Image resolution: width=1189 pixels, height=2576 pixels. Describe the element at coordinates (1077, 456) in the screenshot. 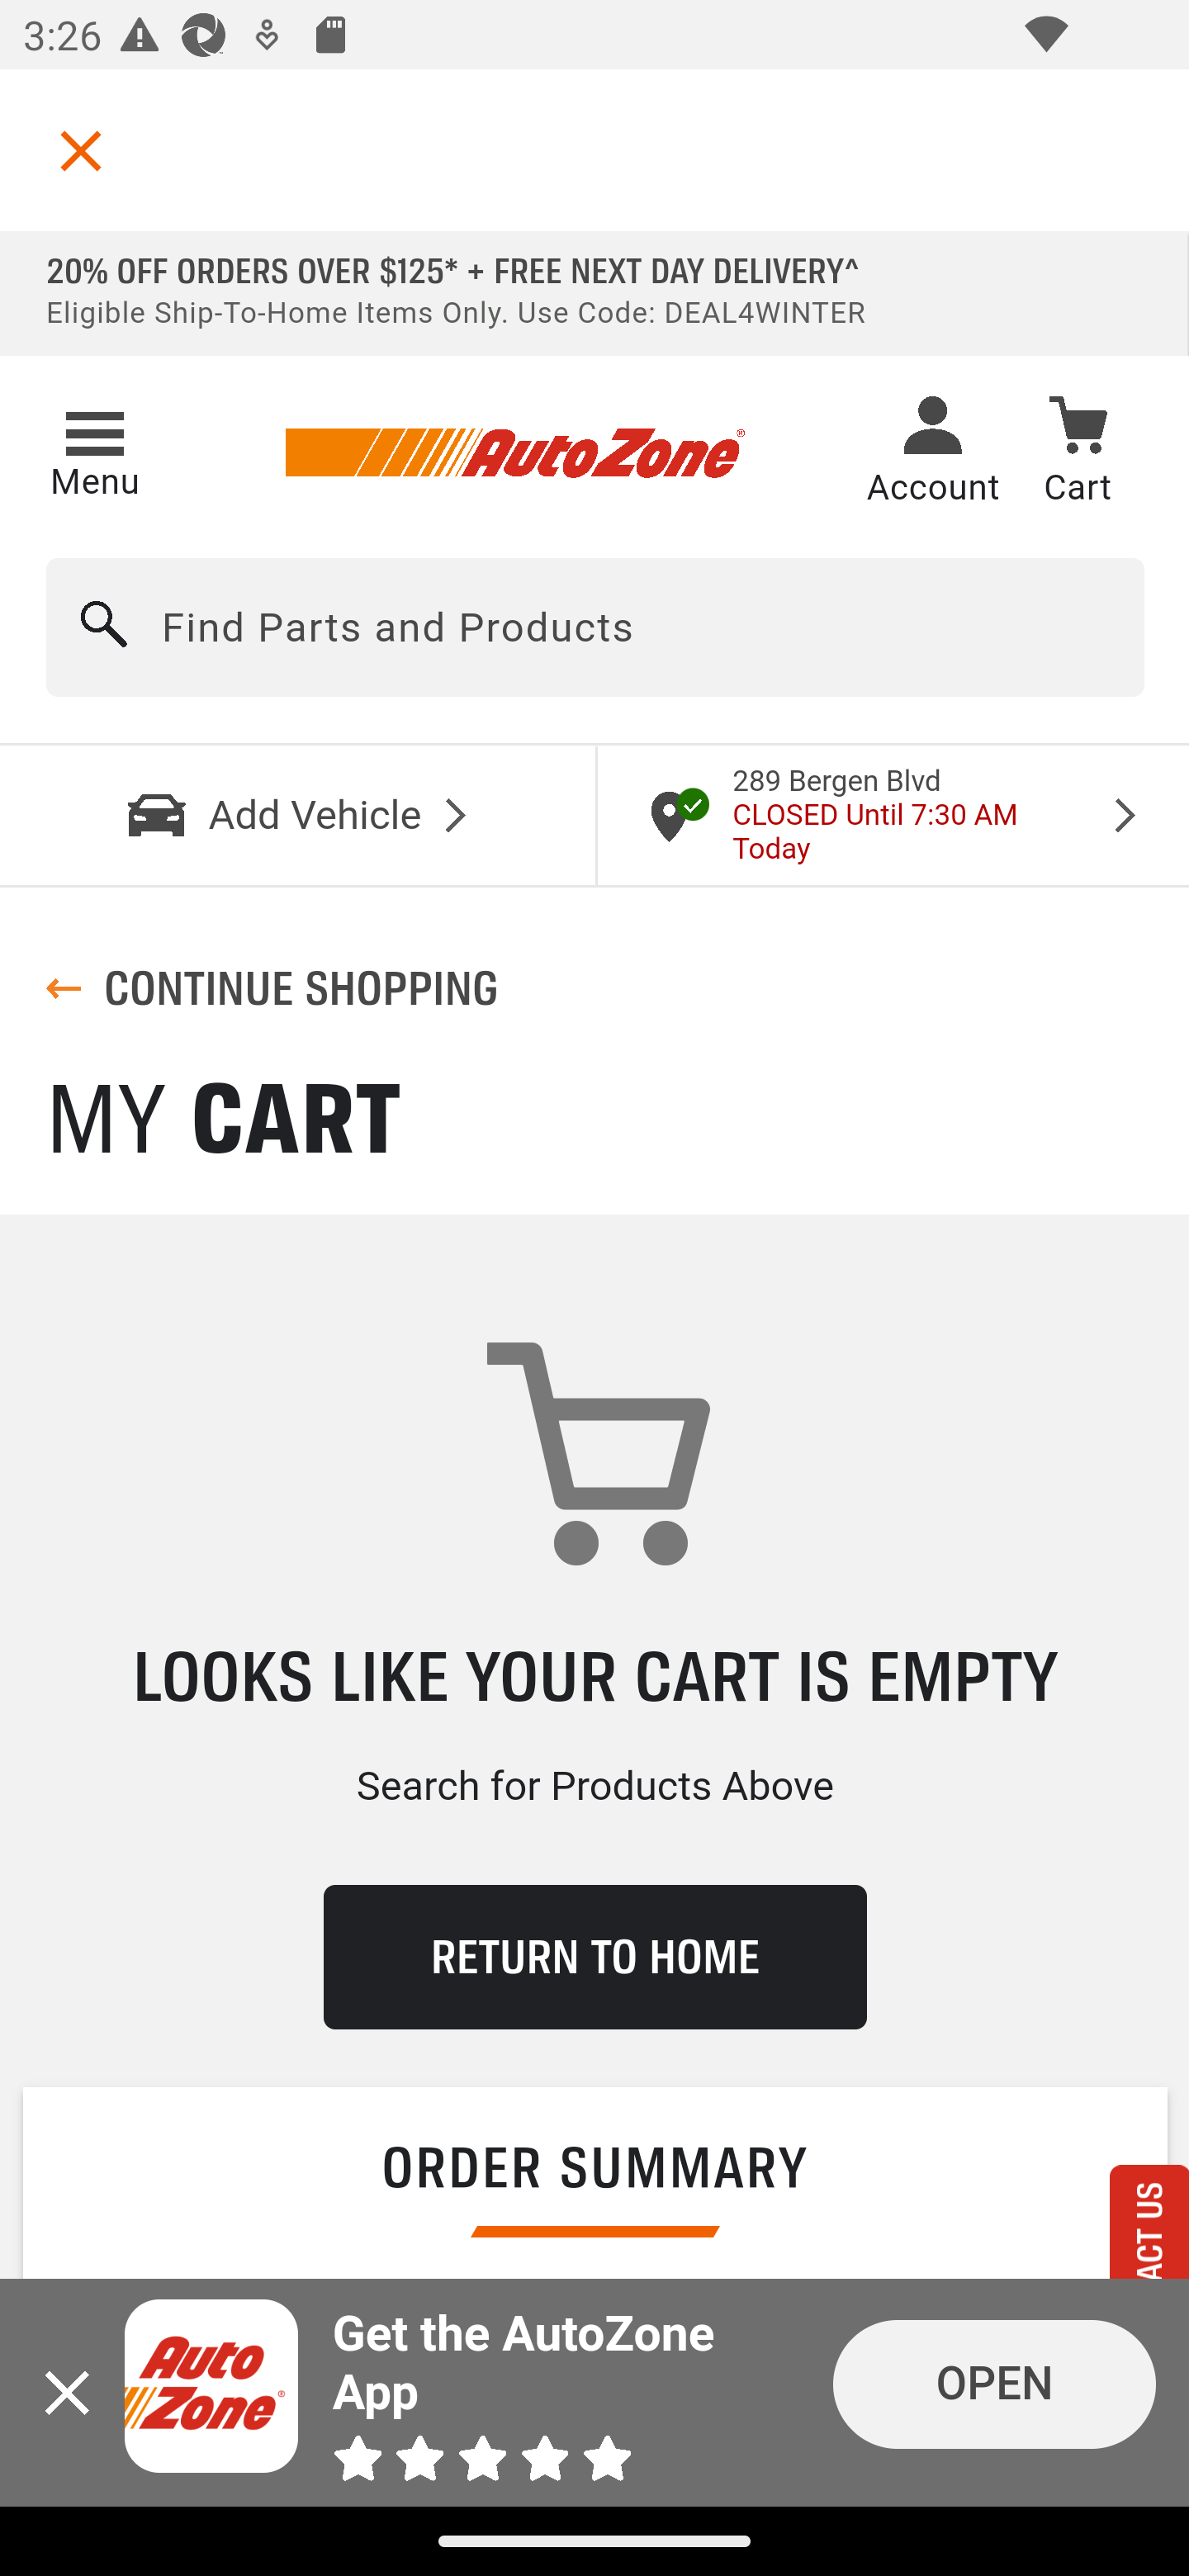

I see `shopping cart 0 items` at that location.